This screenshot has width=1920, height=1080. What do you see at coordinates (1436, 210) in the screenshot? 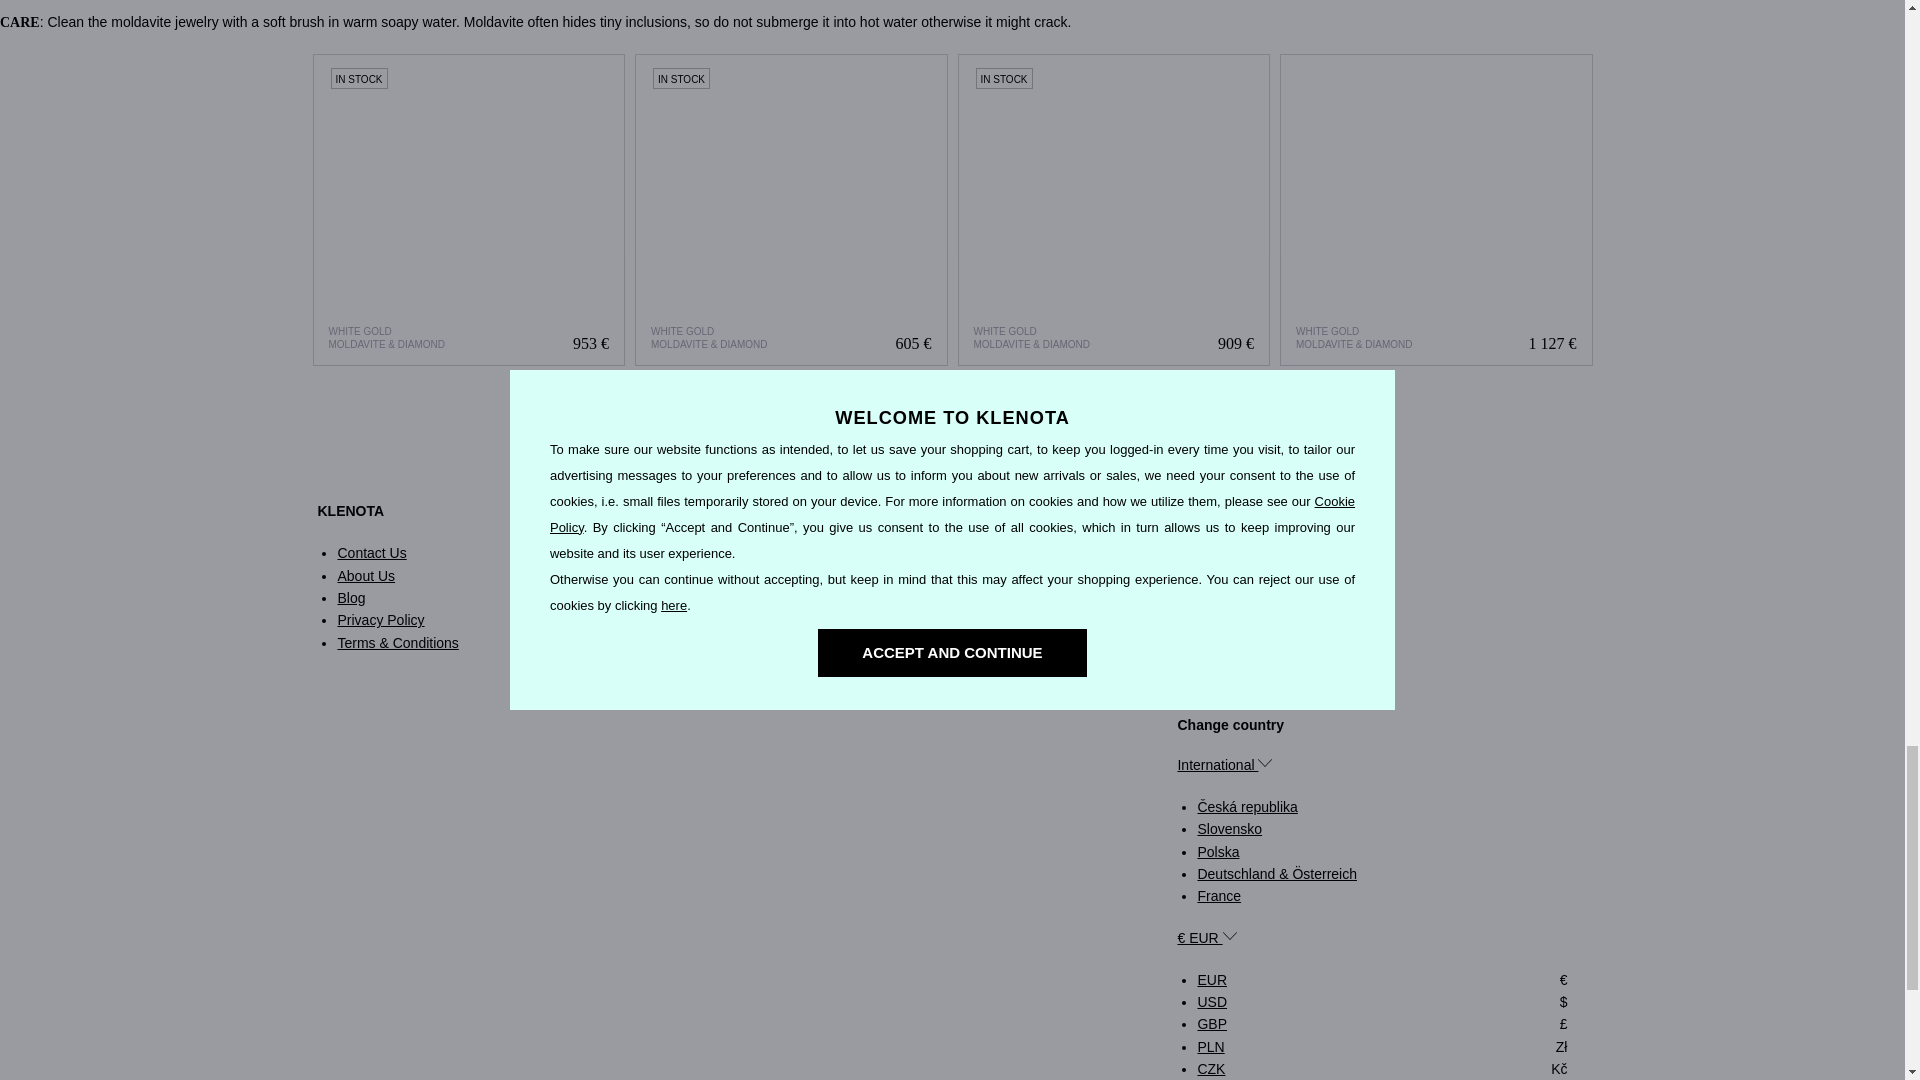
I see `Moldavite and Diamond Earrings in White Gold` at bounding box center [1436, 210].